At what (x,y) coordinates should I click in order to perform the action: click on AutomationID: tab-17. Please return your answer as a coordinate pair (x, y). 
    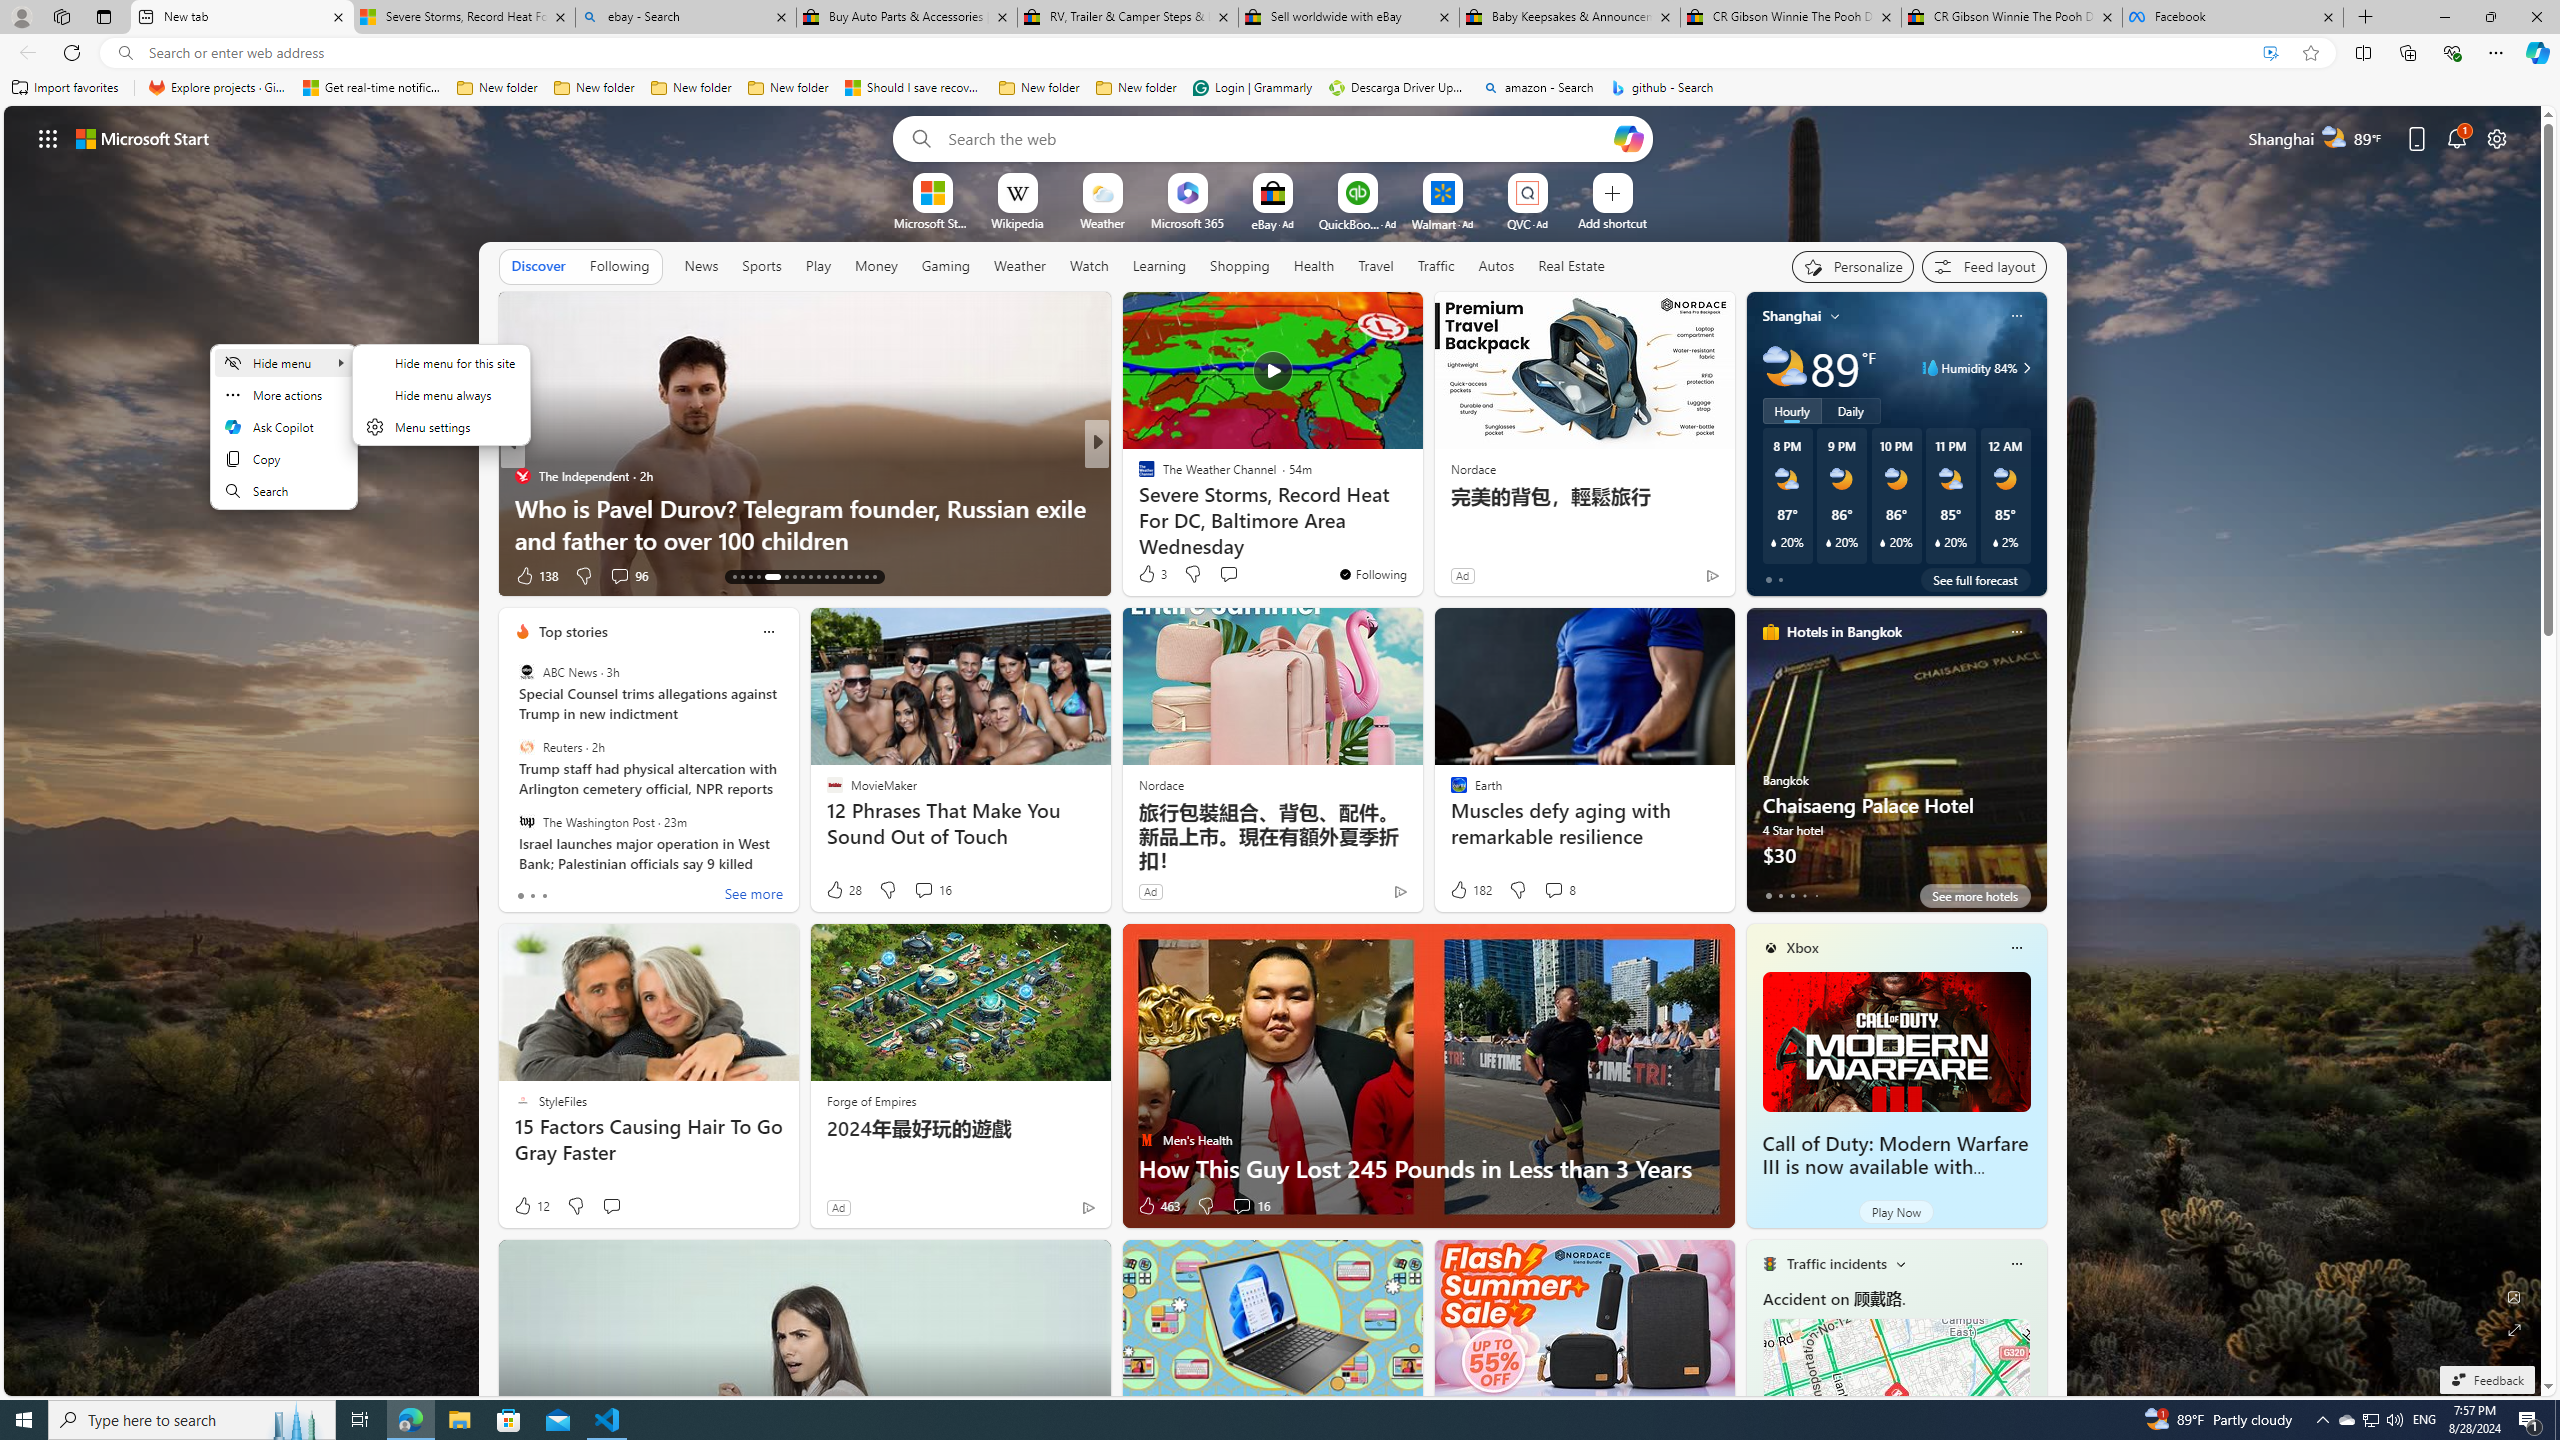
    Looking at the image, I should click on (772, 577).